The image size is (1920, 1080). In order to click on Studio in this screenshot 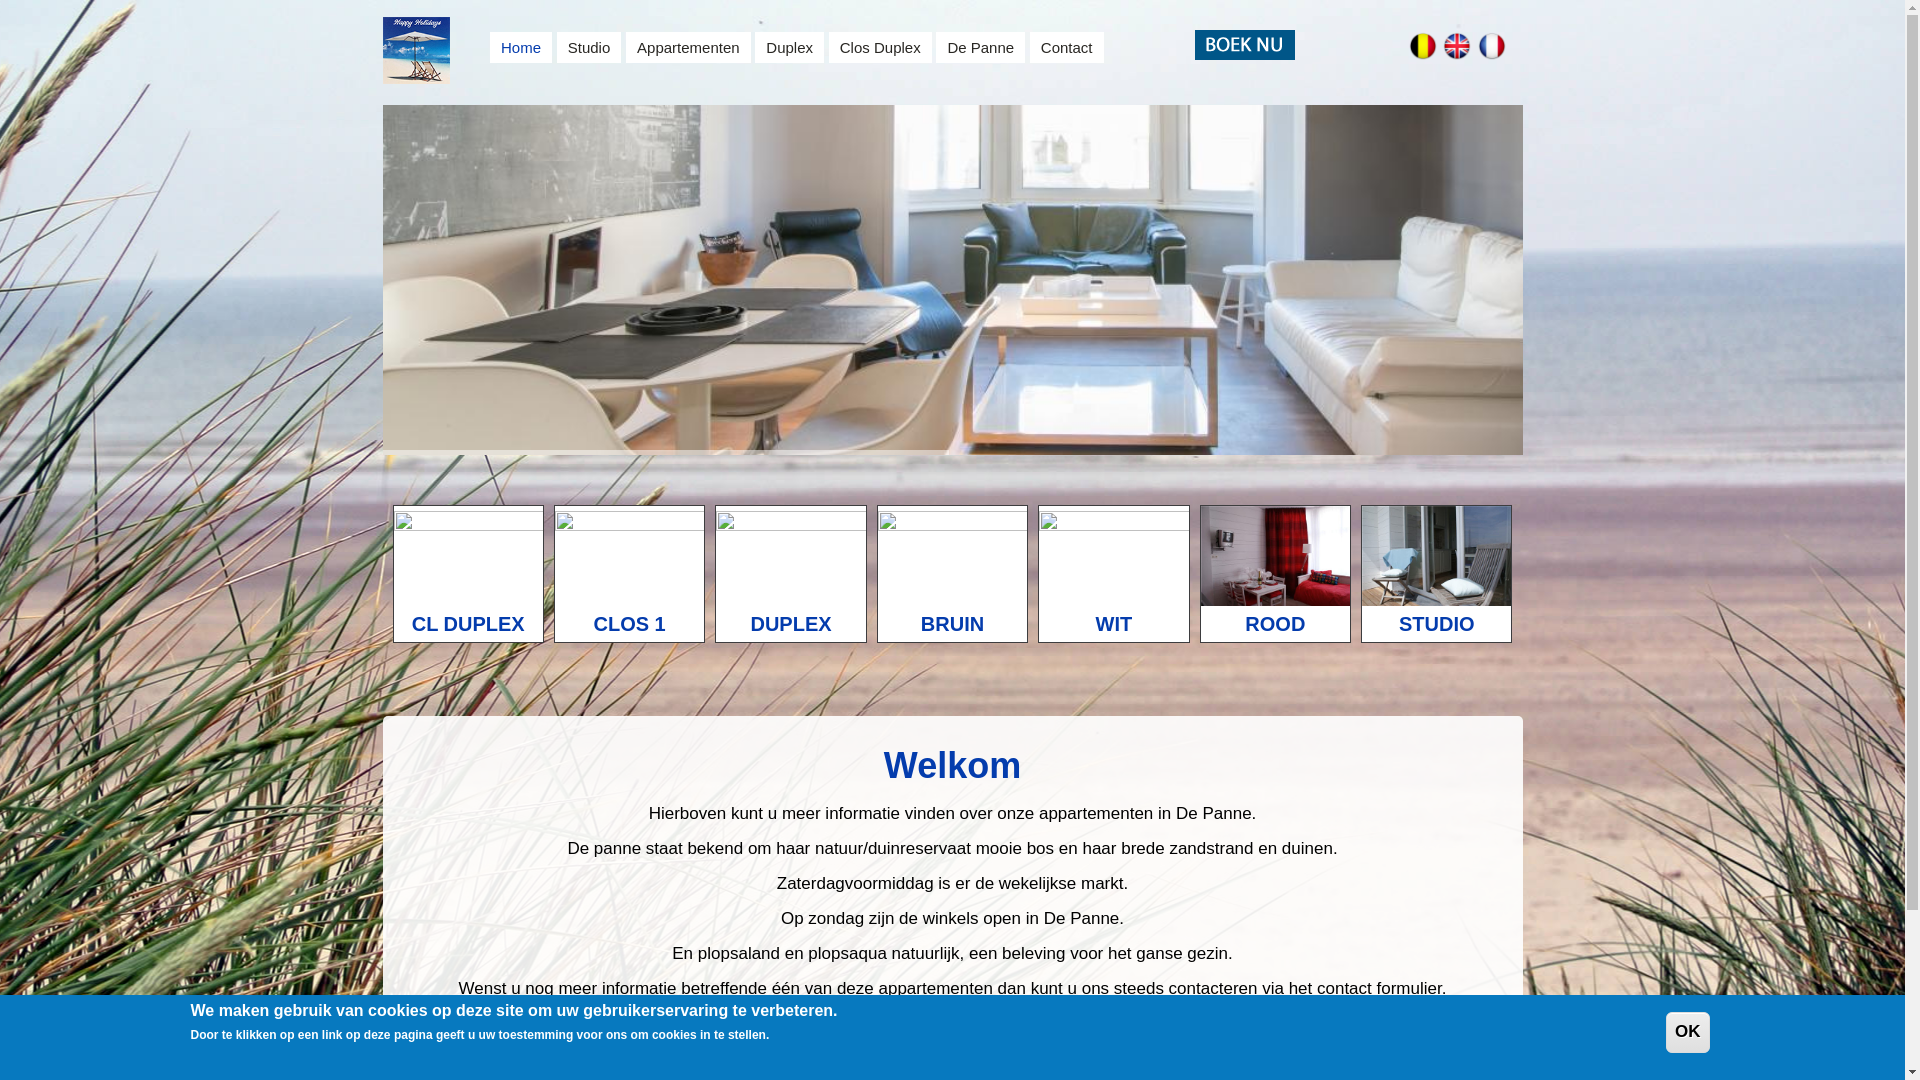, I will do `click(590, 48)`.